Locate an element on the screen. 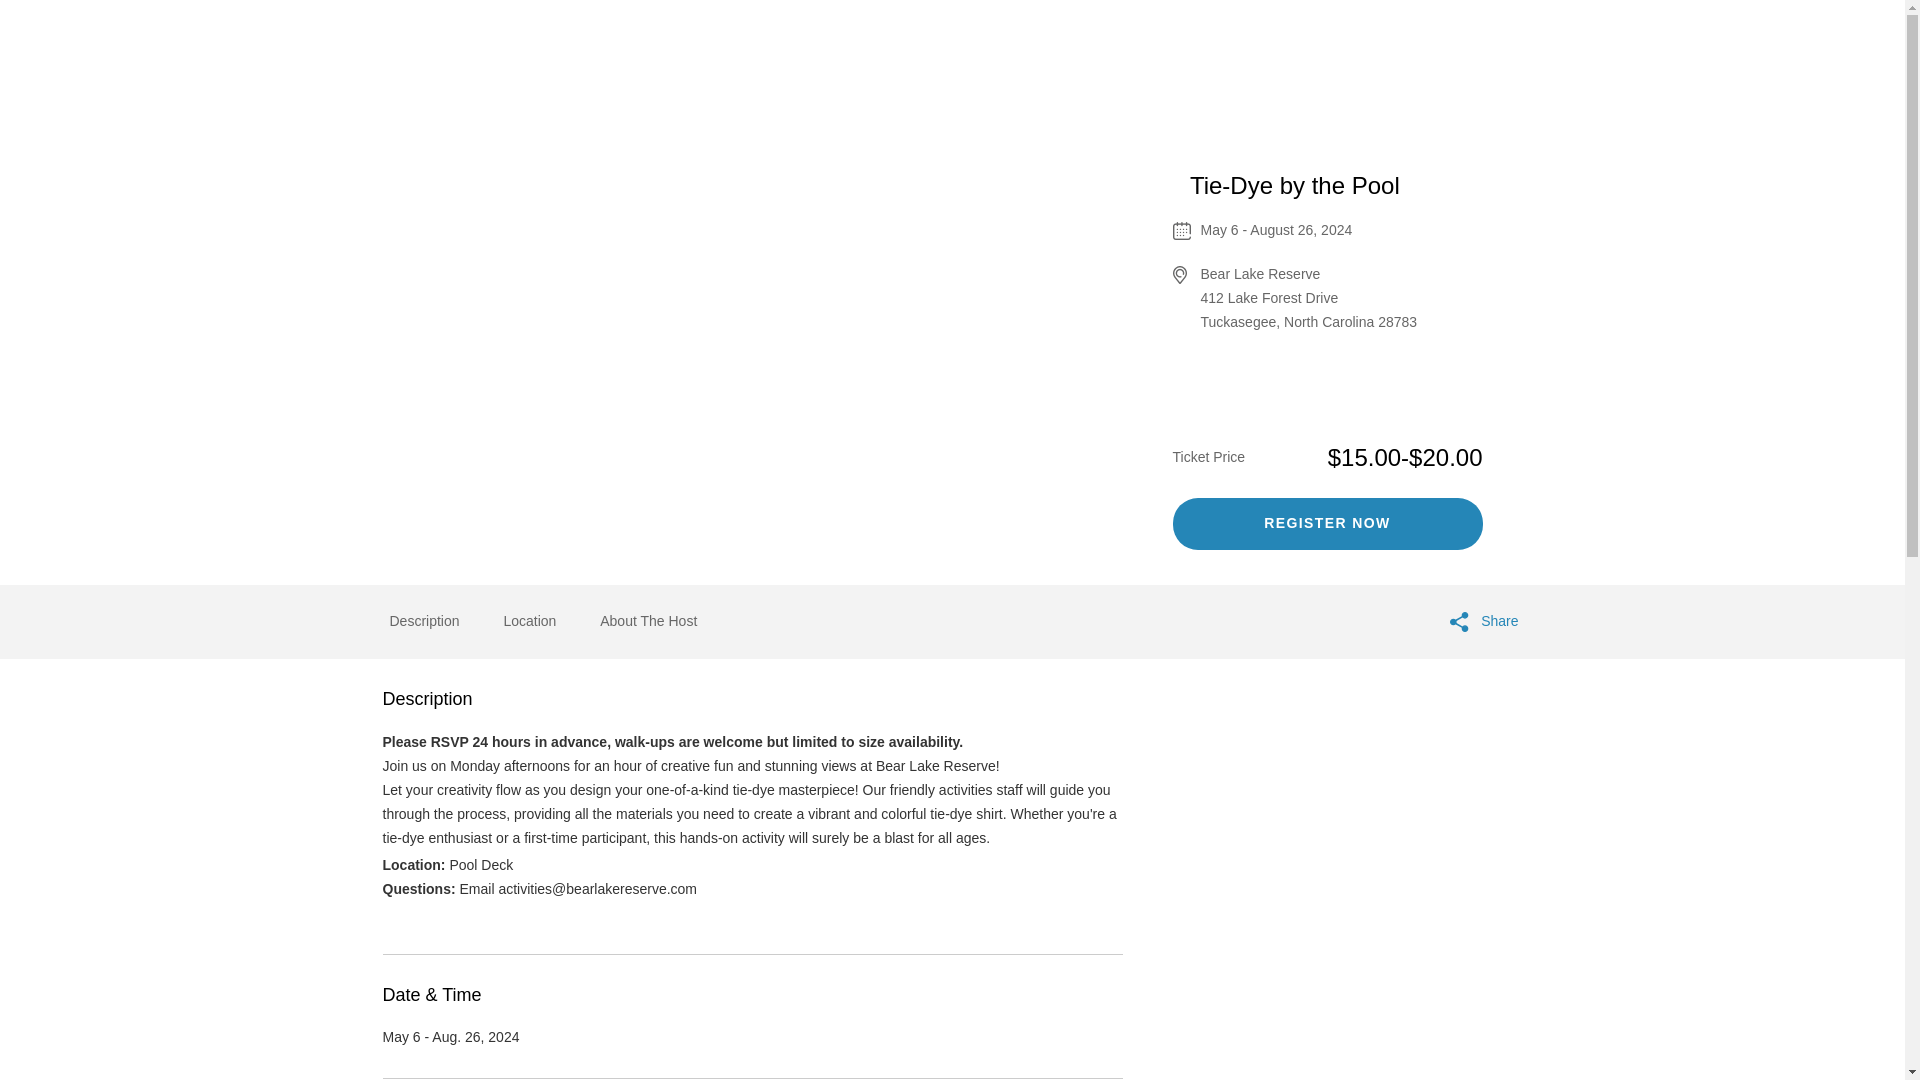 The width and height of the screenshot is (1920, 1080). Description is located at coordinates (424, 622).